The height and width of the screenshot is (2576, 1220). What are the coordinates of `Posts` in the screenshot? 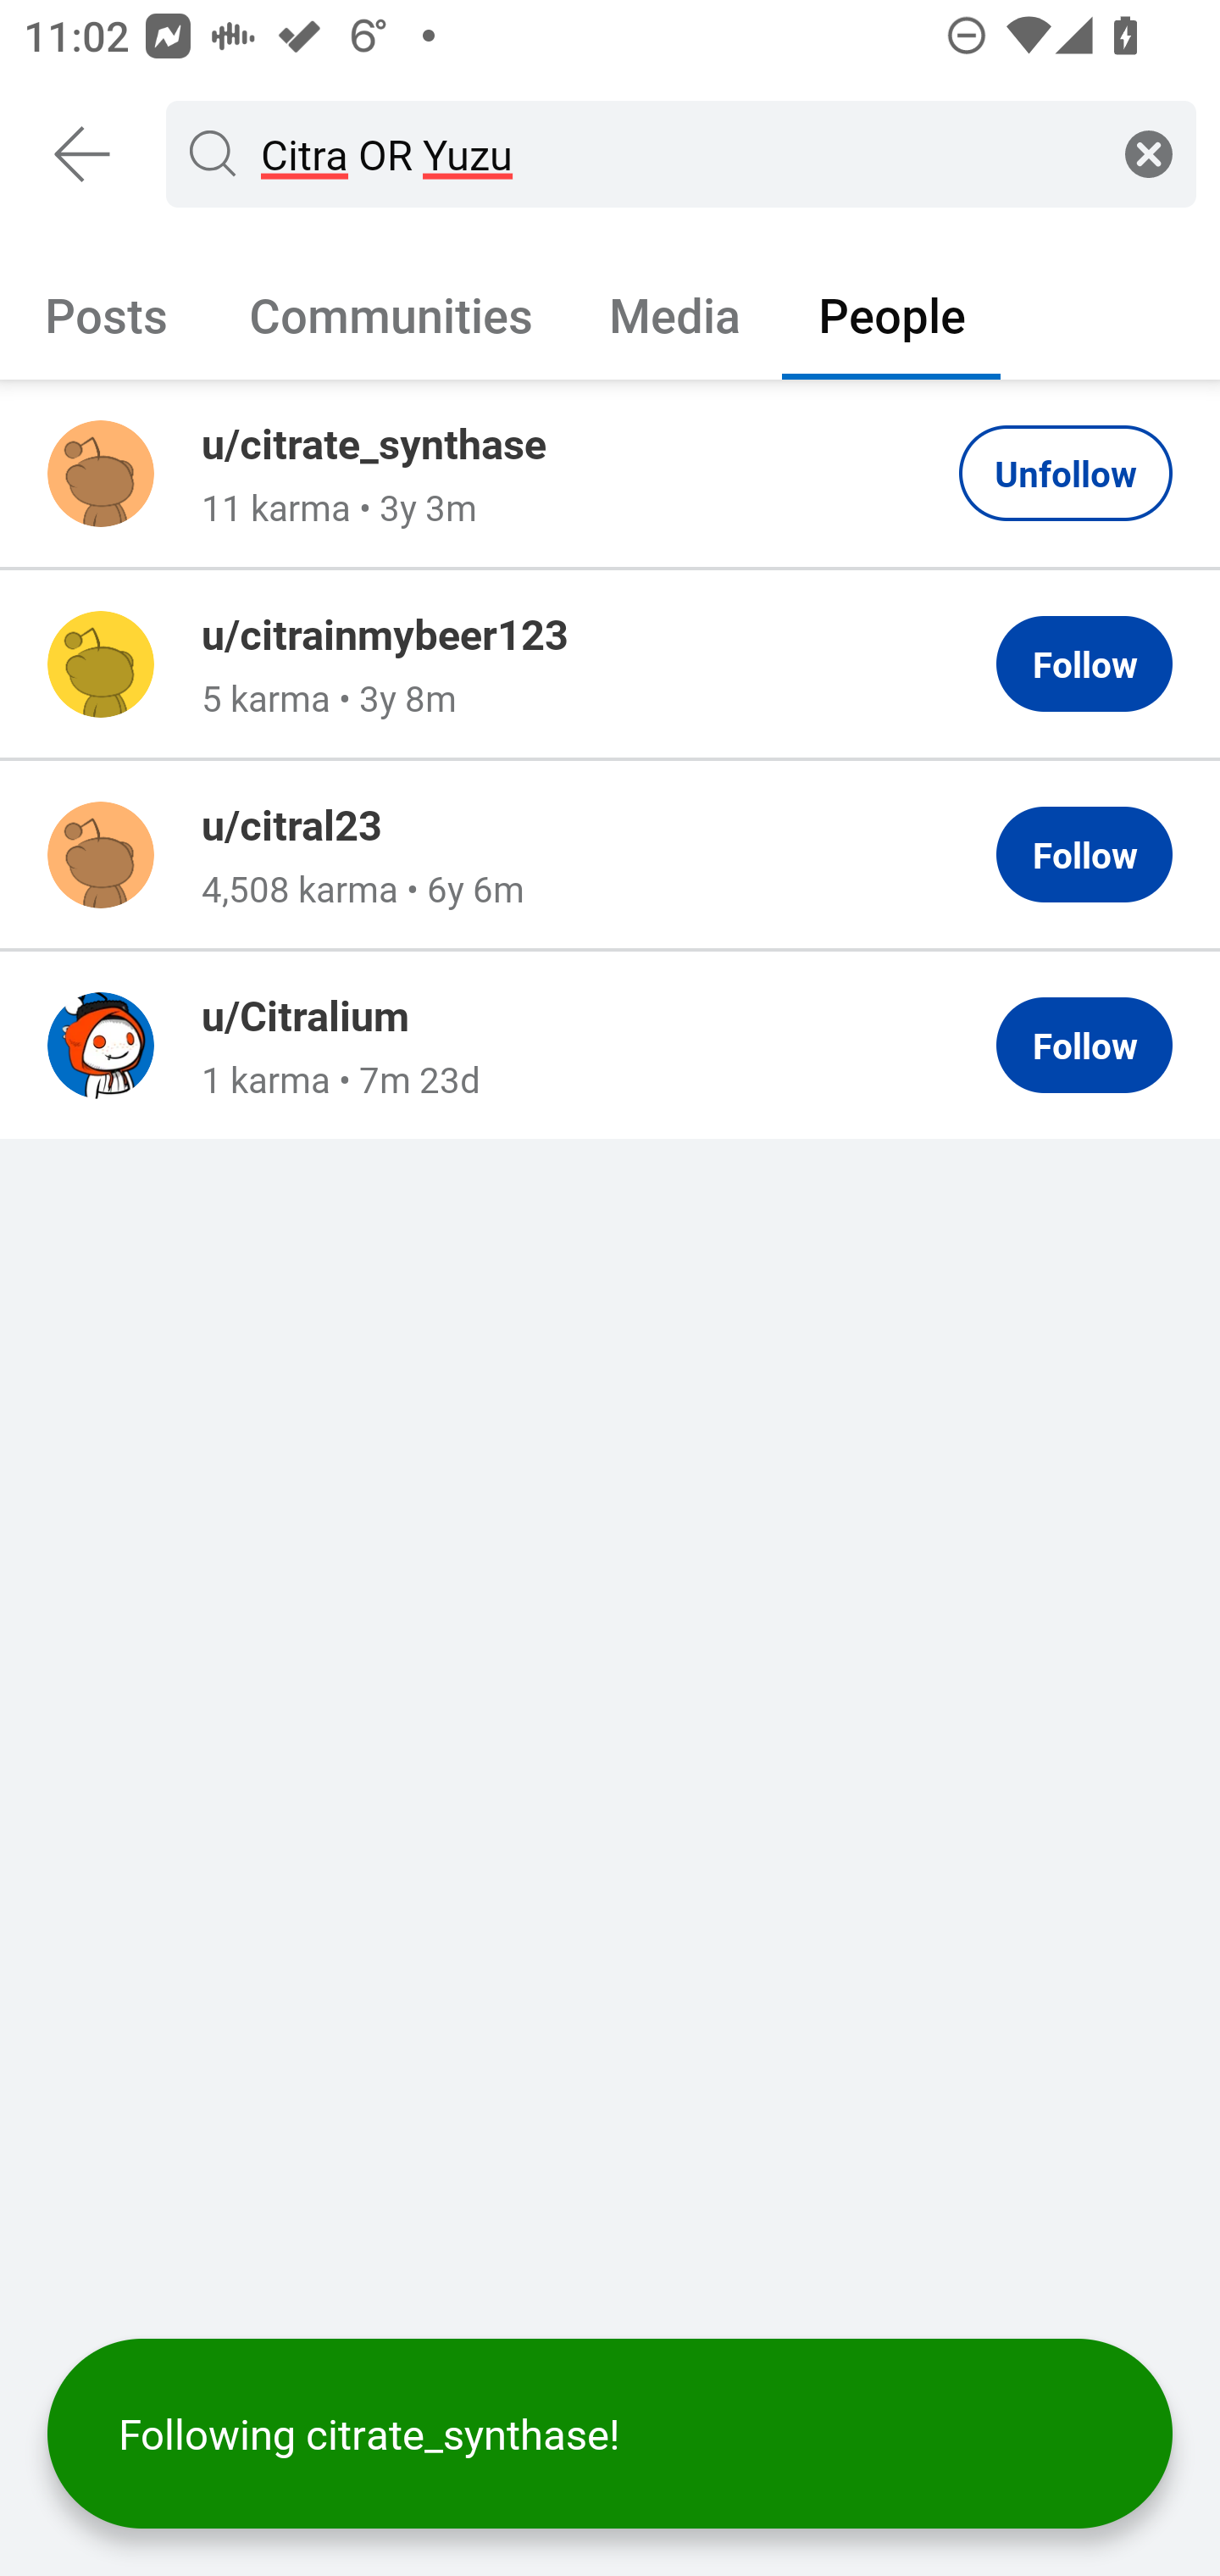 It's located at (107, 314).